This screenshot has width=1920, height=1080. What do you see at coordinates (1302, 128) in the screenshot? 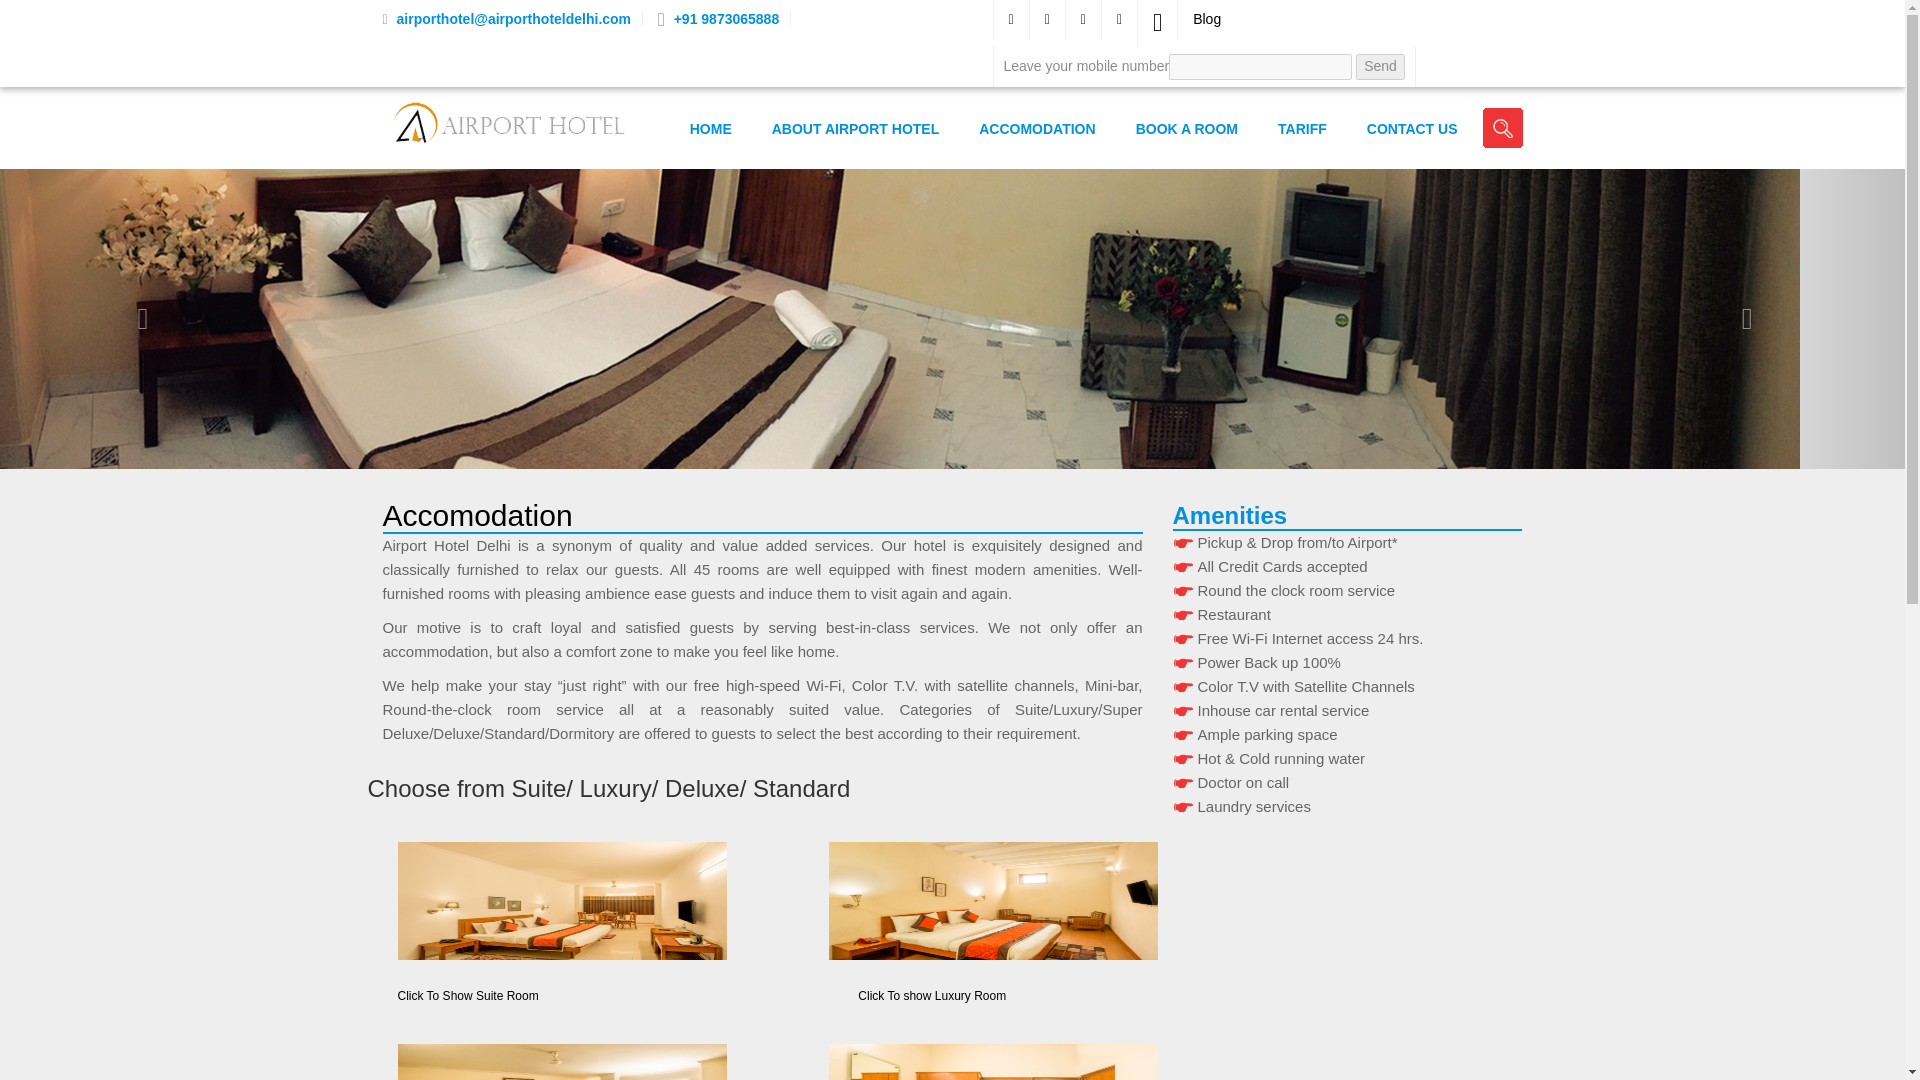
I see `TARIFF` at bounding box center [1302, 128].